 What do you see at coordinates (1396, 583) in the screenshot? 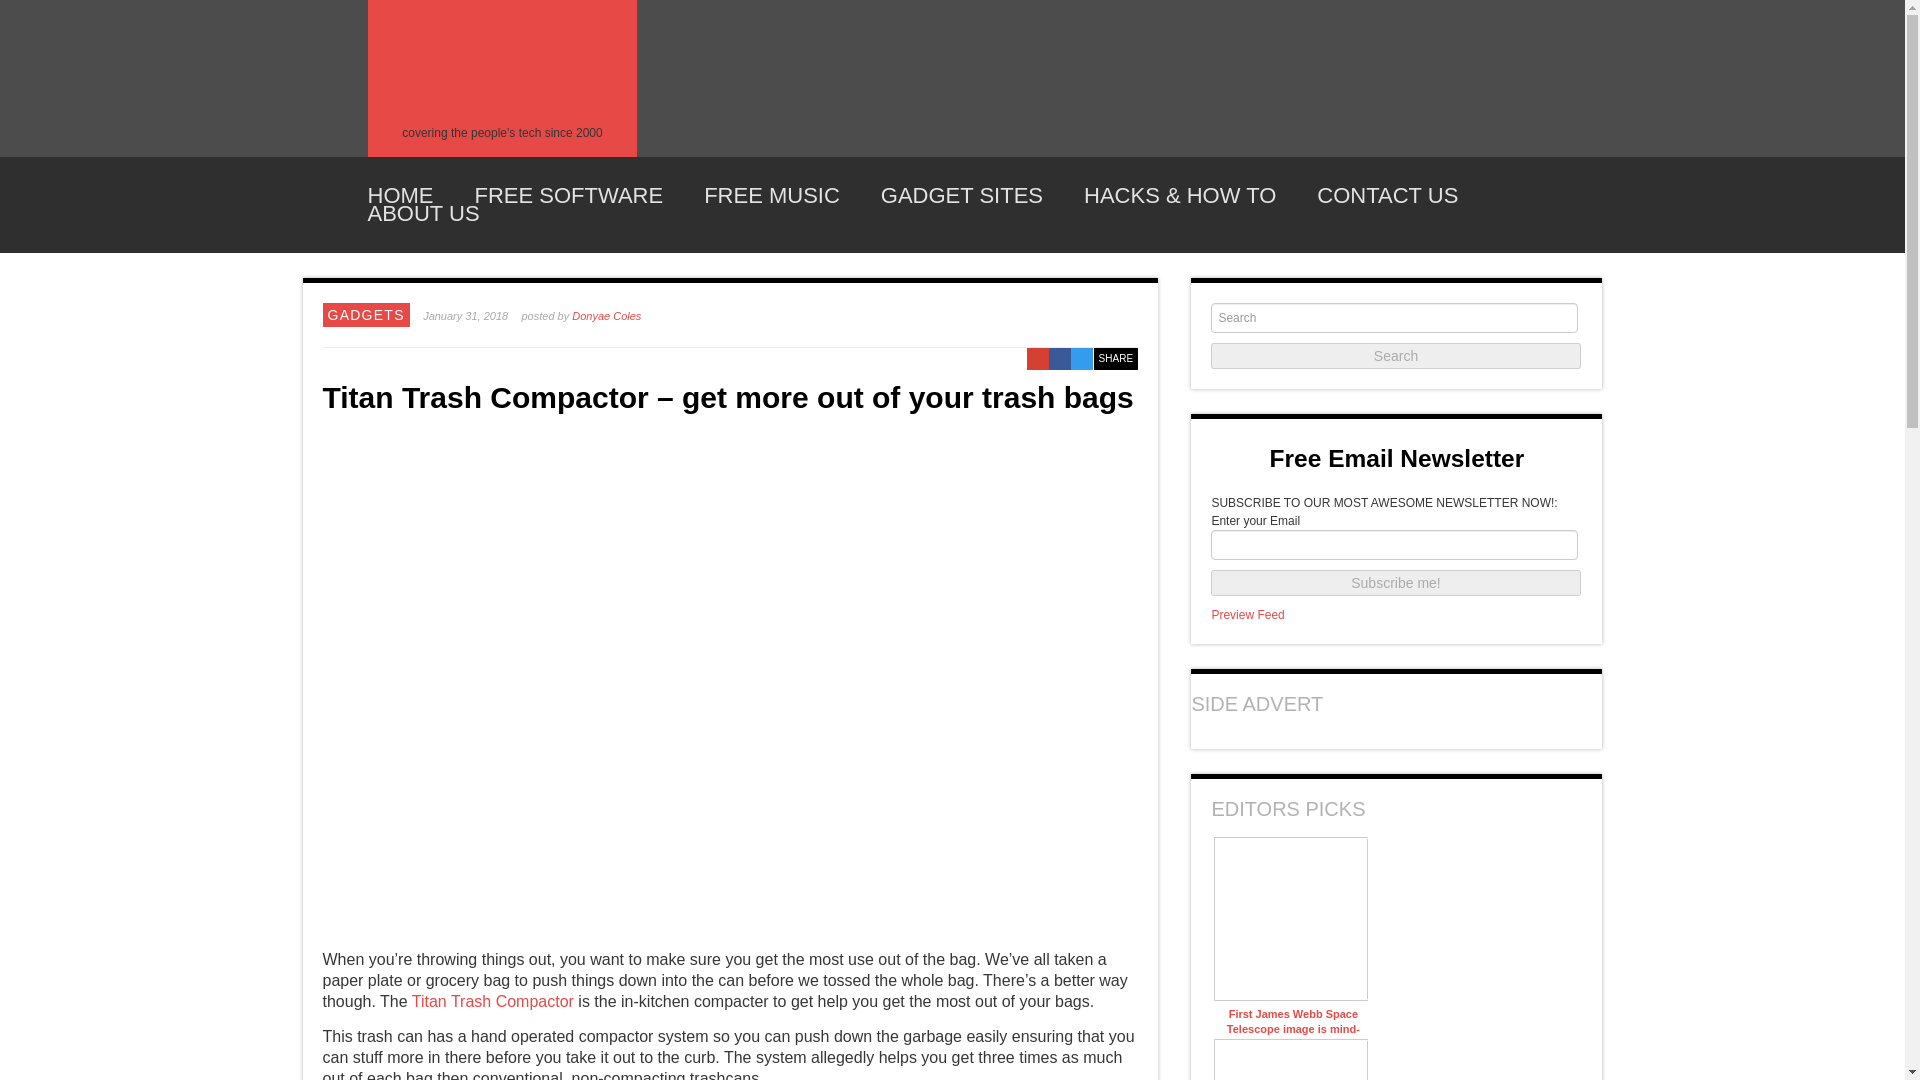
I see `Subscribe me!` at bounding box center [1396, 583].